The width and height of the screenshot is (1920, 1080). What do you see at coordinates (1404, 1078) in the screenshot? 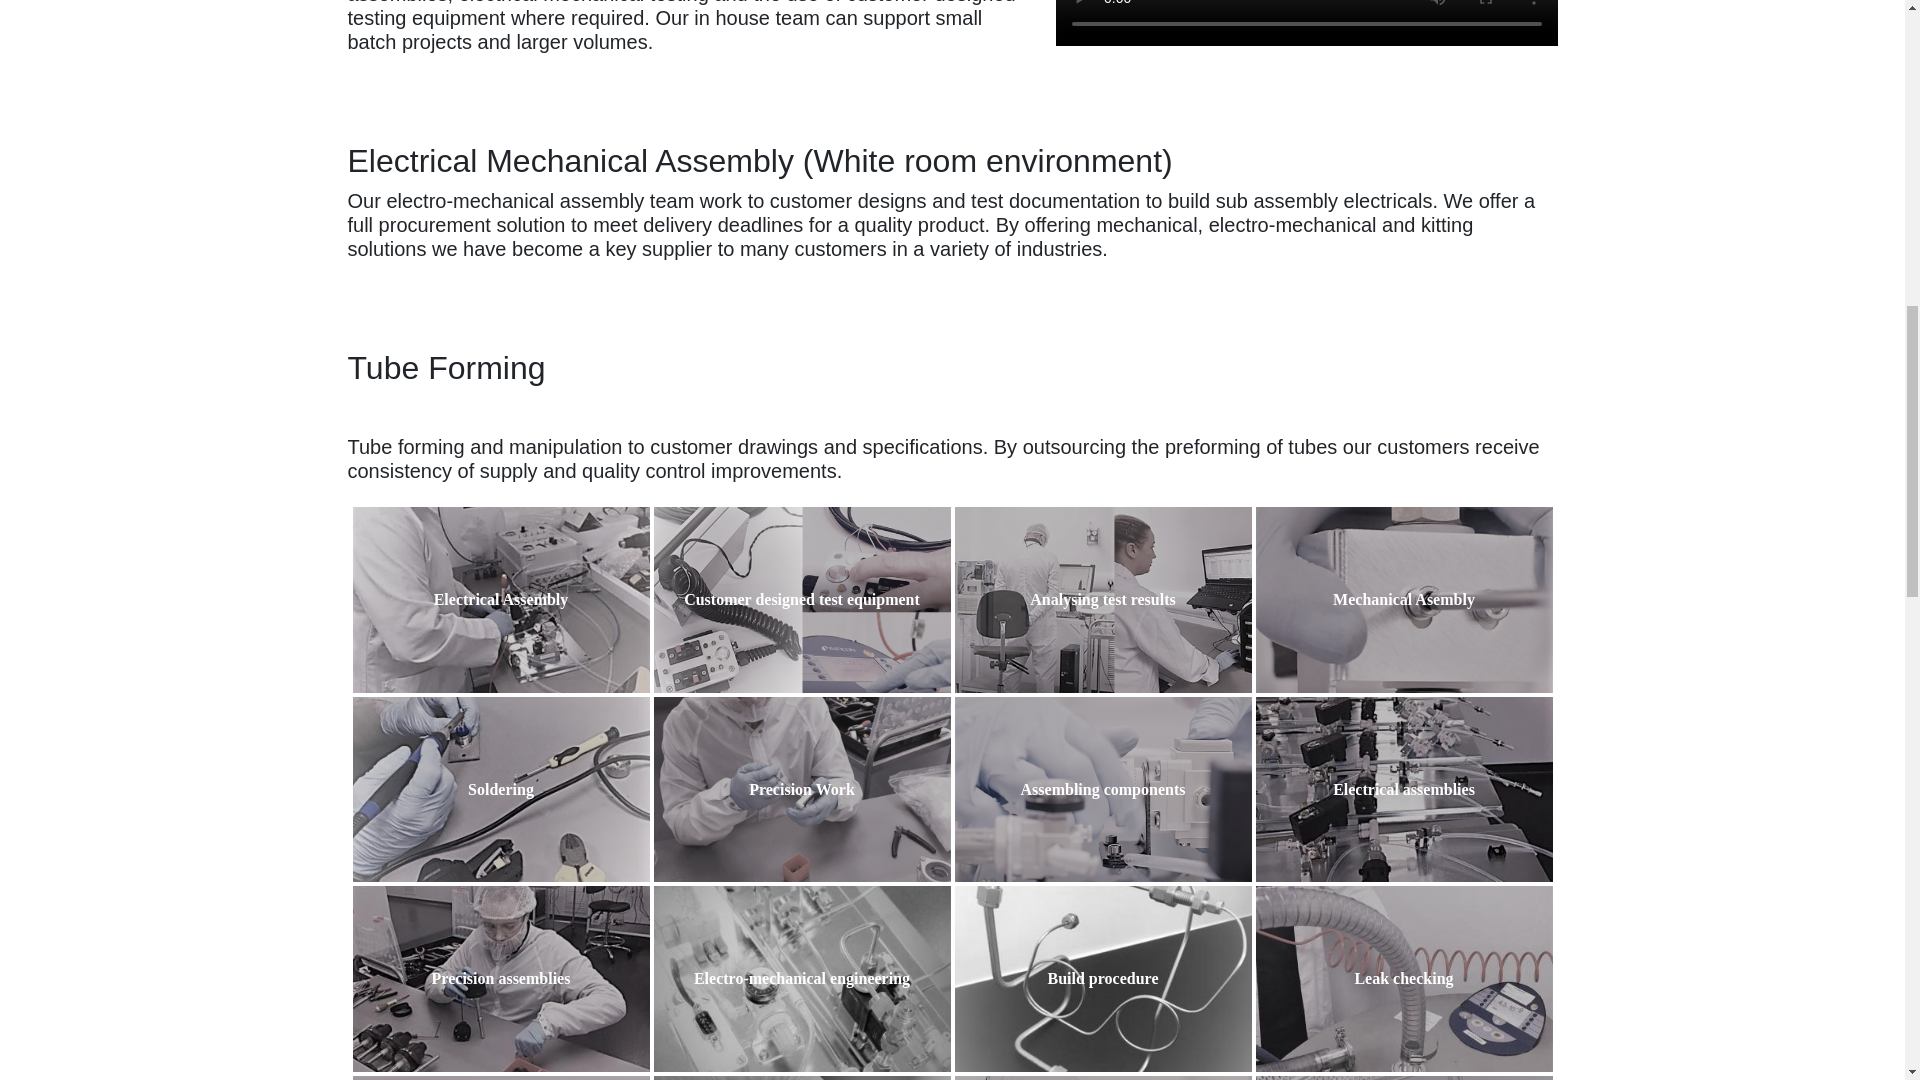
I see `Sub assembly` at bounding box center [1404, 1078].